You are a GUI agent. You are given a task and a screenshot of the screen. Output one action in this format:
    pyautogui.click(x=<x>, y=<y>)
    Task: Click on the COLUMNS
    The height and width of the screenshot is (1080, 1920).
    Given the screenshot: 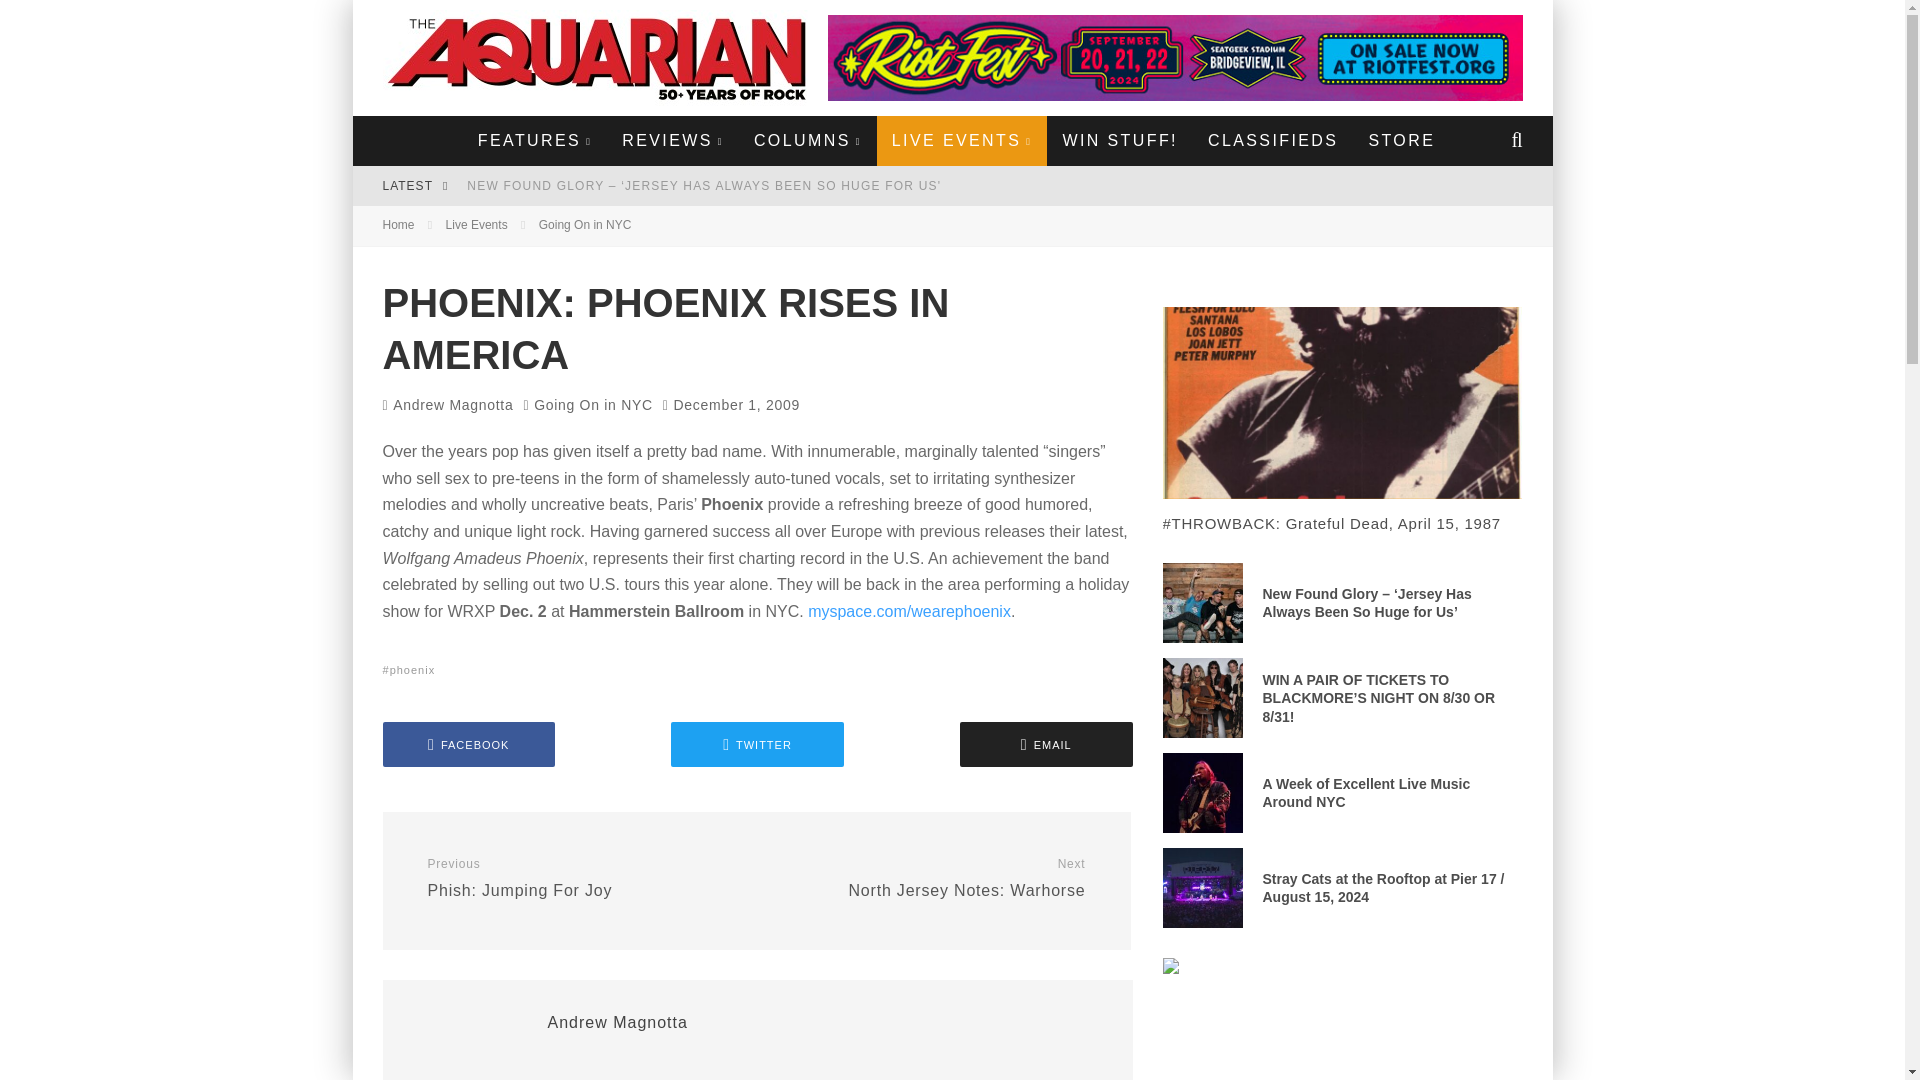 What is the action you would take?
    pyautogui.click(x=808, y=140)
    